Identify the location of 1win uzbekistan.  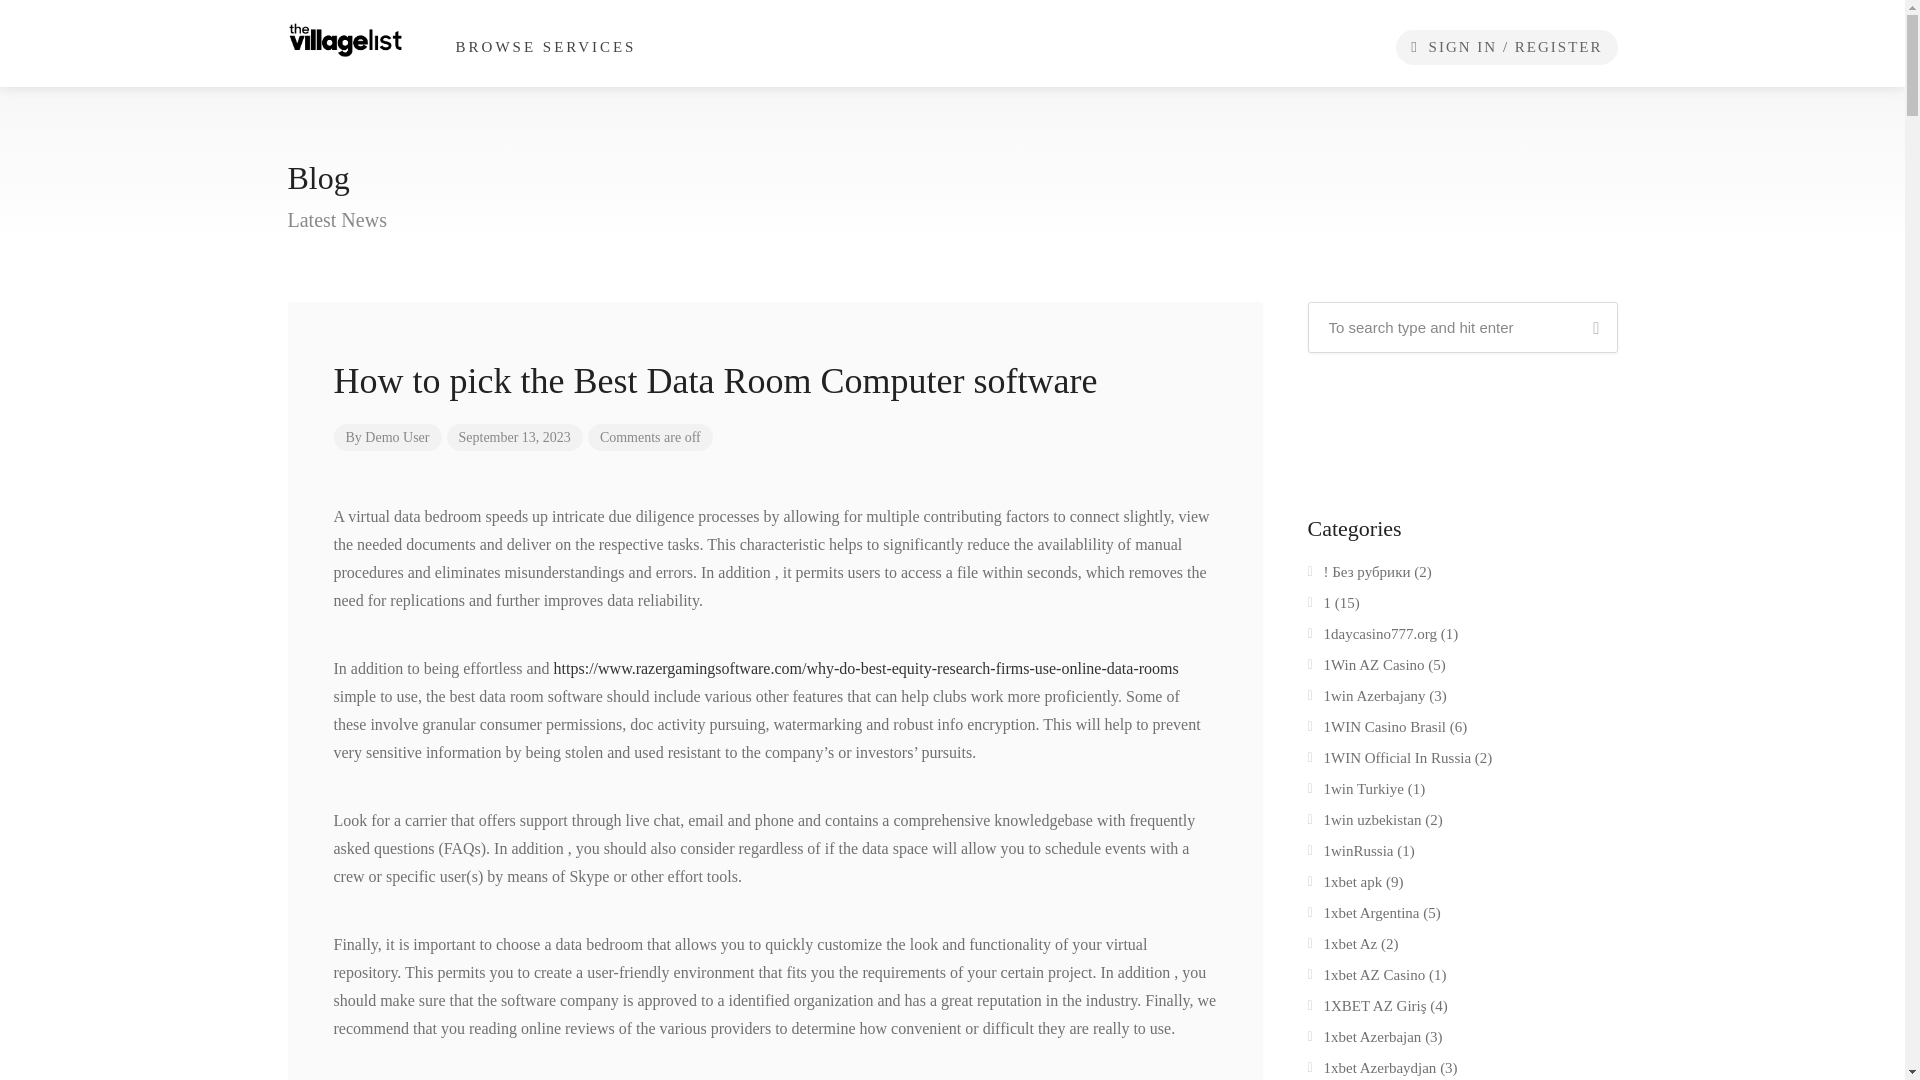
(1364, 824).